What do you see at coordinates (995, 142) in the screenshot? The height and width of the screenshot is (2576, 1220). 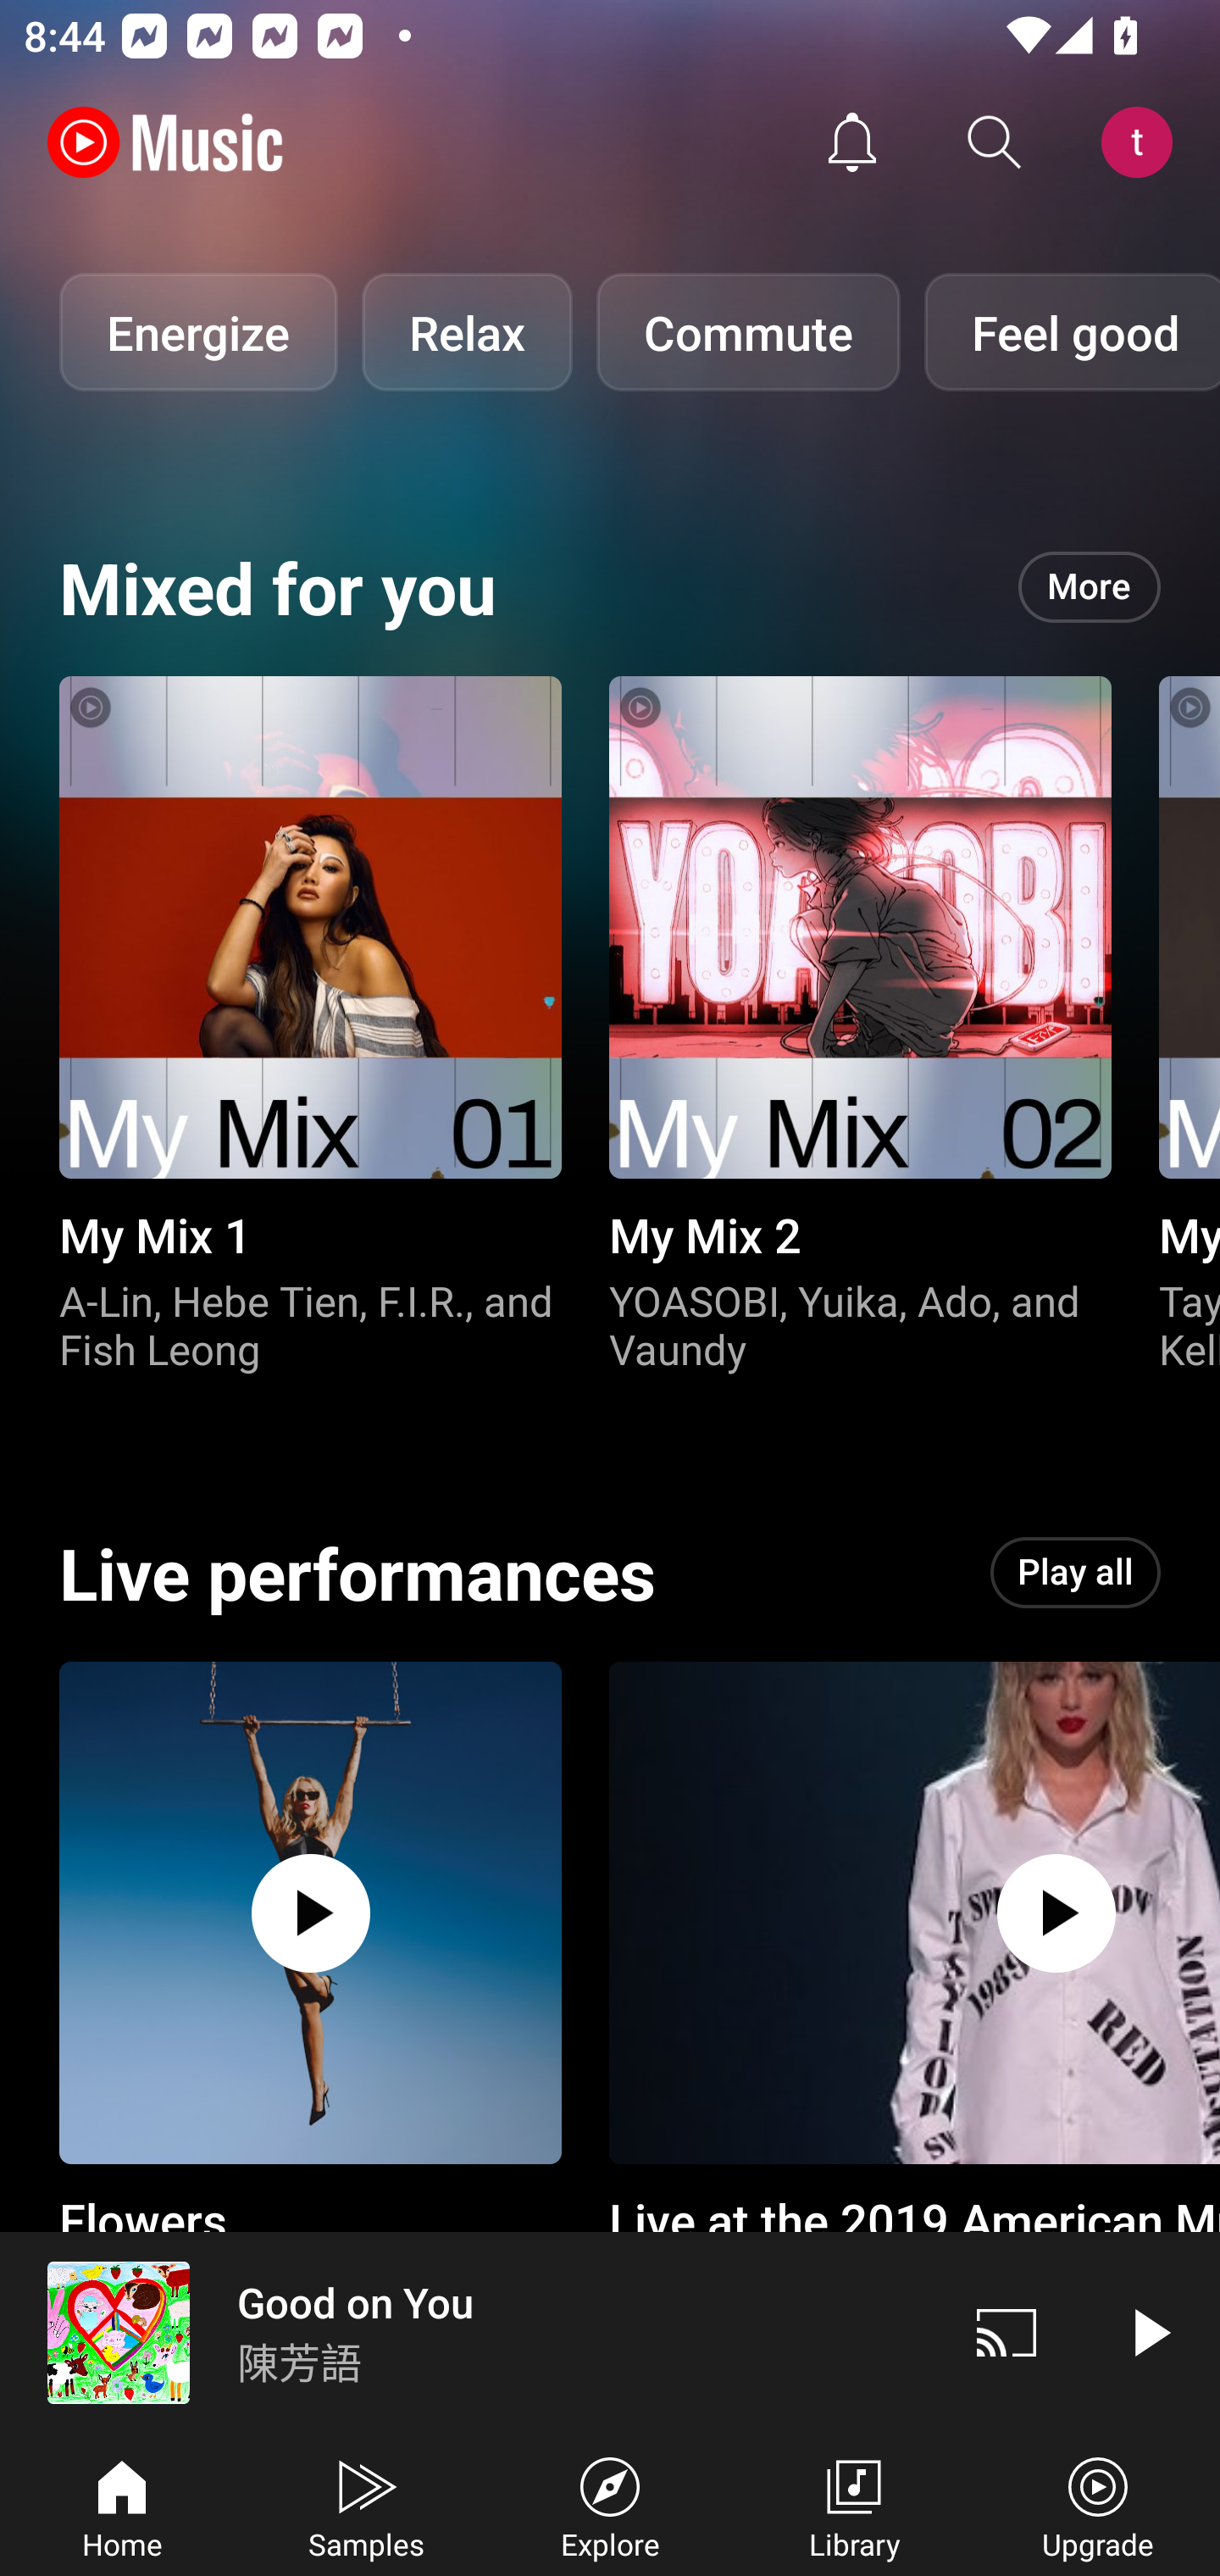 I see `Search` at bounding box center [995, 142].